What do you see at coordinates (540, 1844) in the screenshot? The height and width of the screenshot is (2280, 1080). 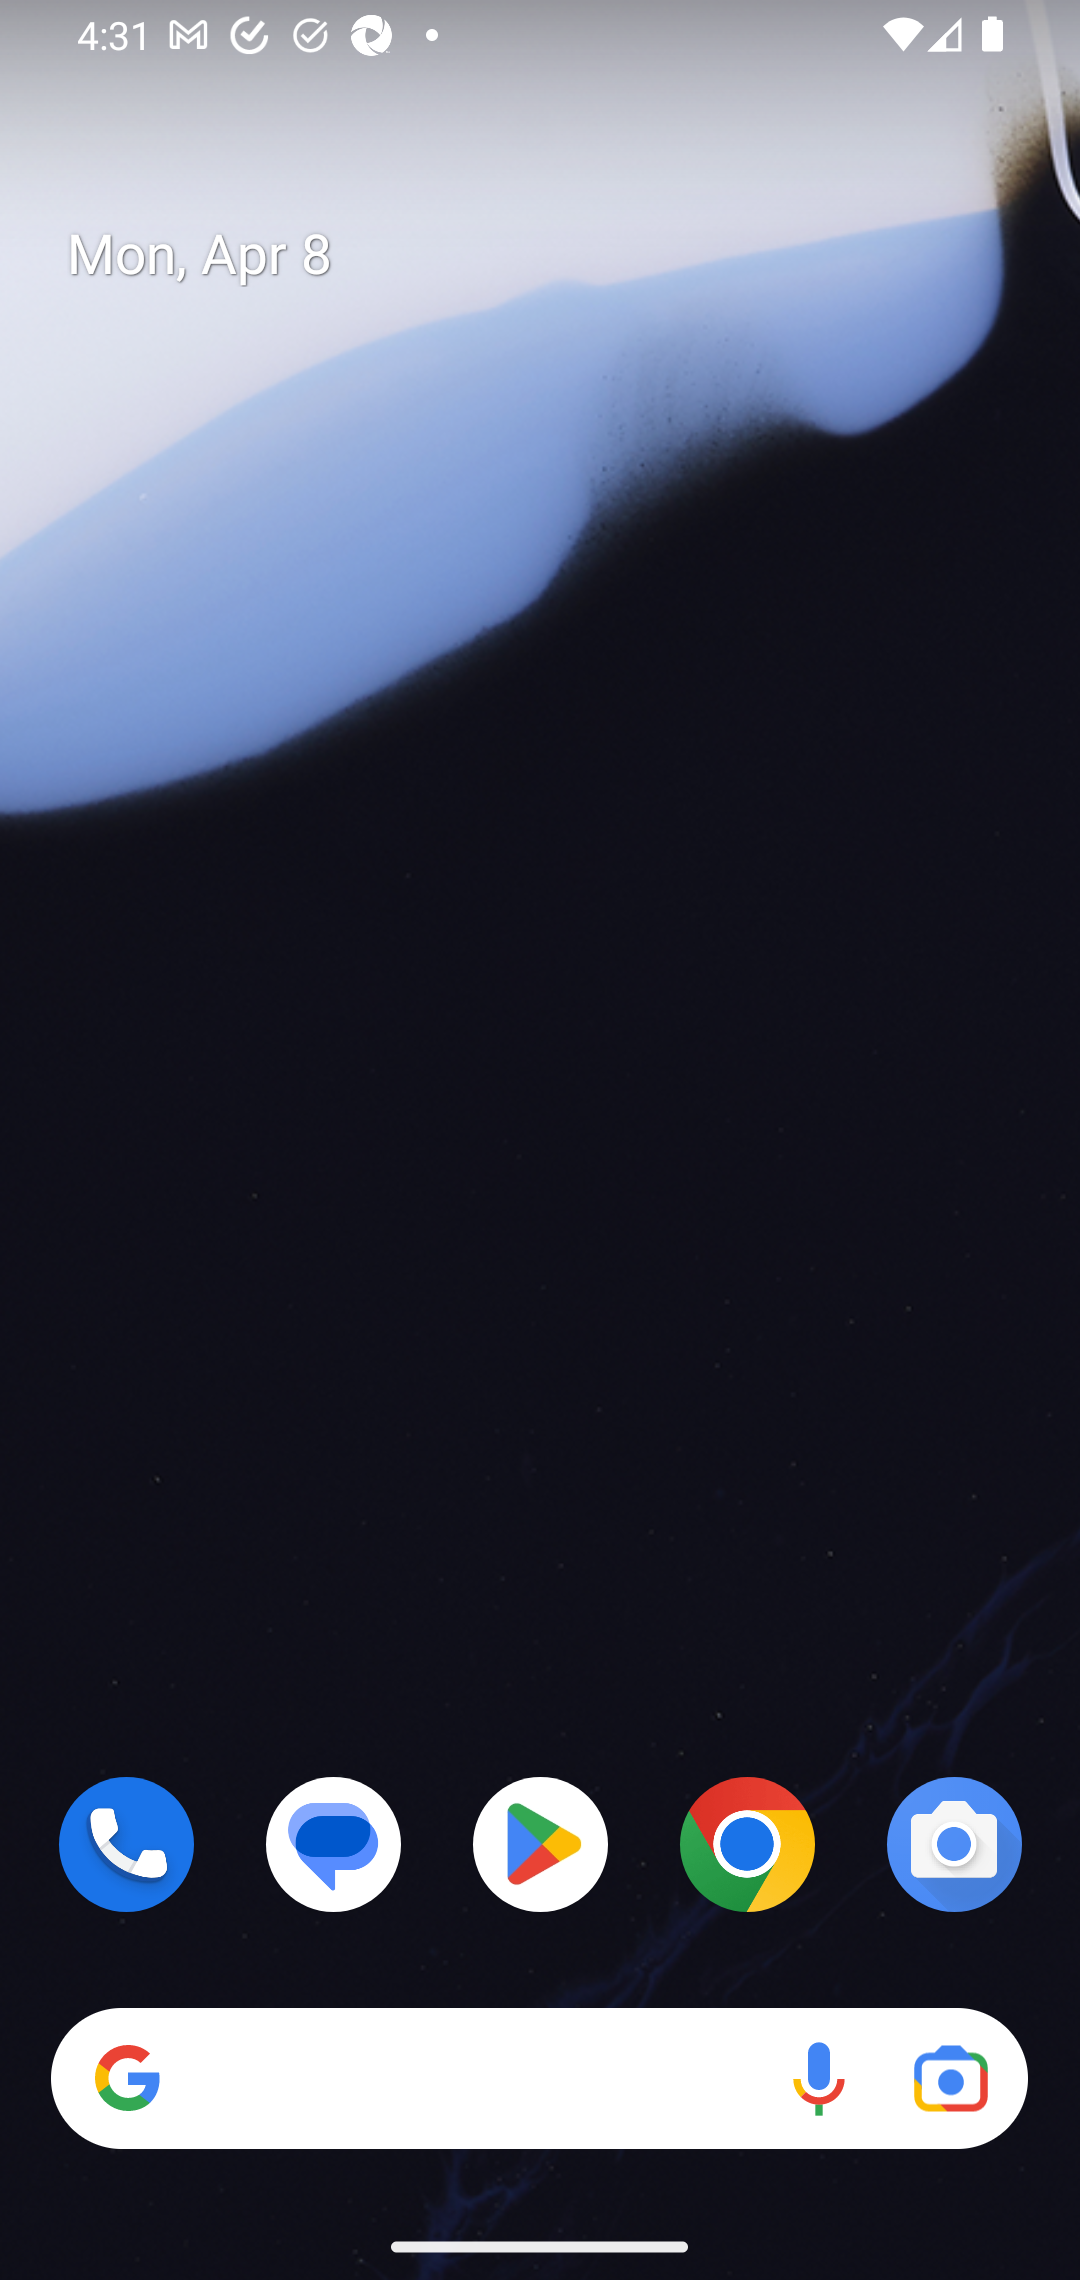 I see `Play Store` at bounding box center [540, 1844].